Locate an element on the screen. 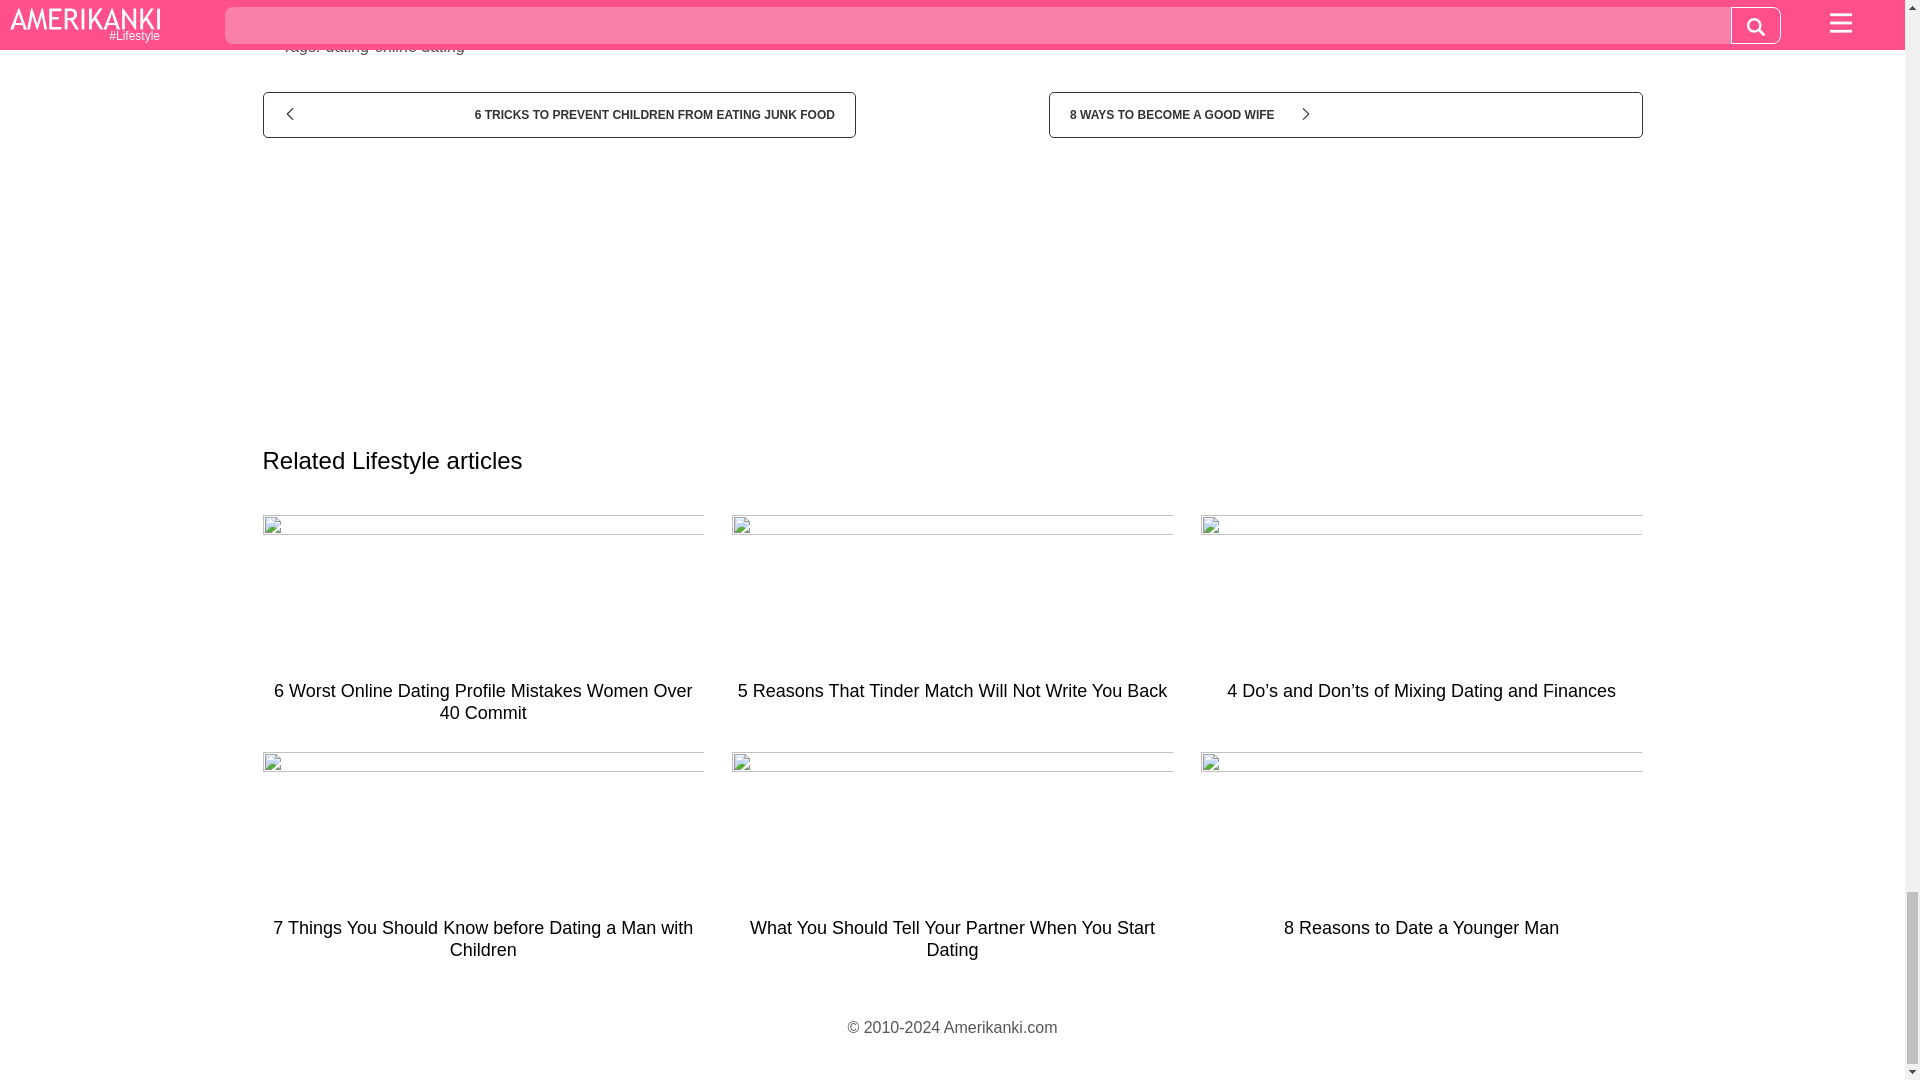 The height and width of the screenshot is (1080, 1920). 8 Ways to Become a Good Wife is located at coordinates (1344, 114).